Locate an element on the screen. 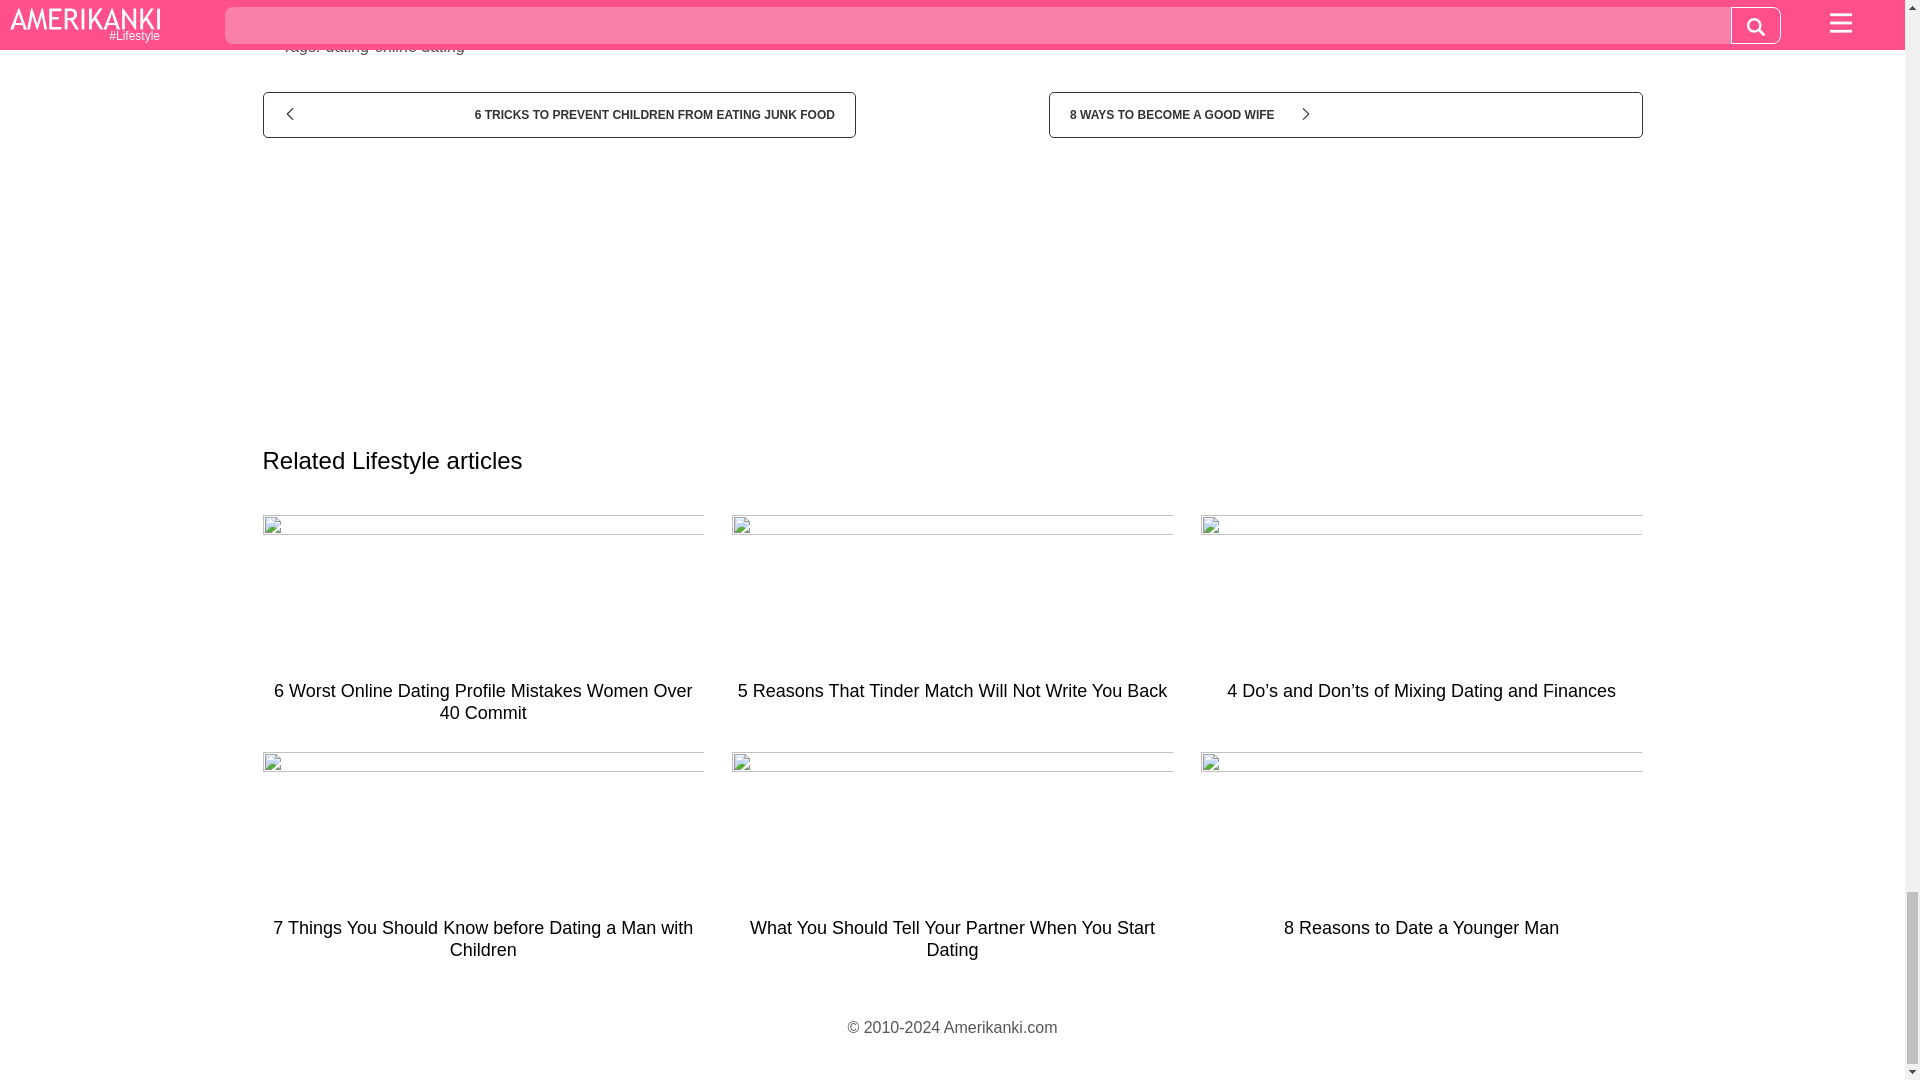 The height and width of the screenshot is (1080, 1920). 8 Ways to Become a Good Wife is located at coordinates (1344, 114).